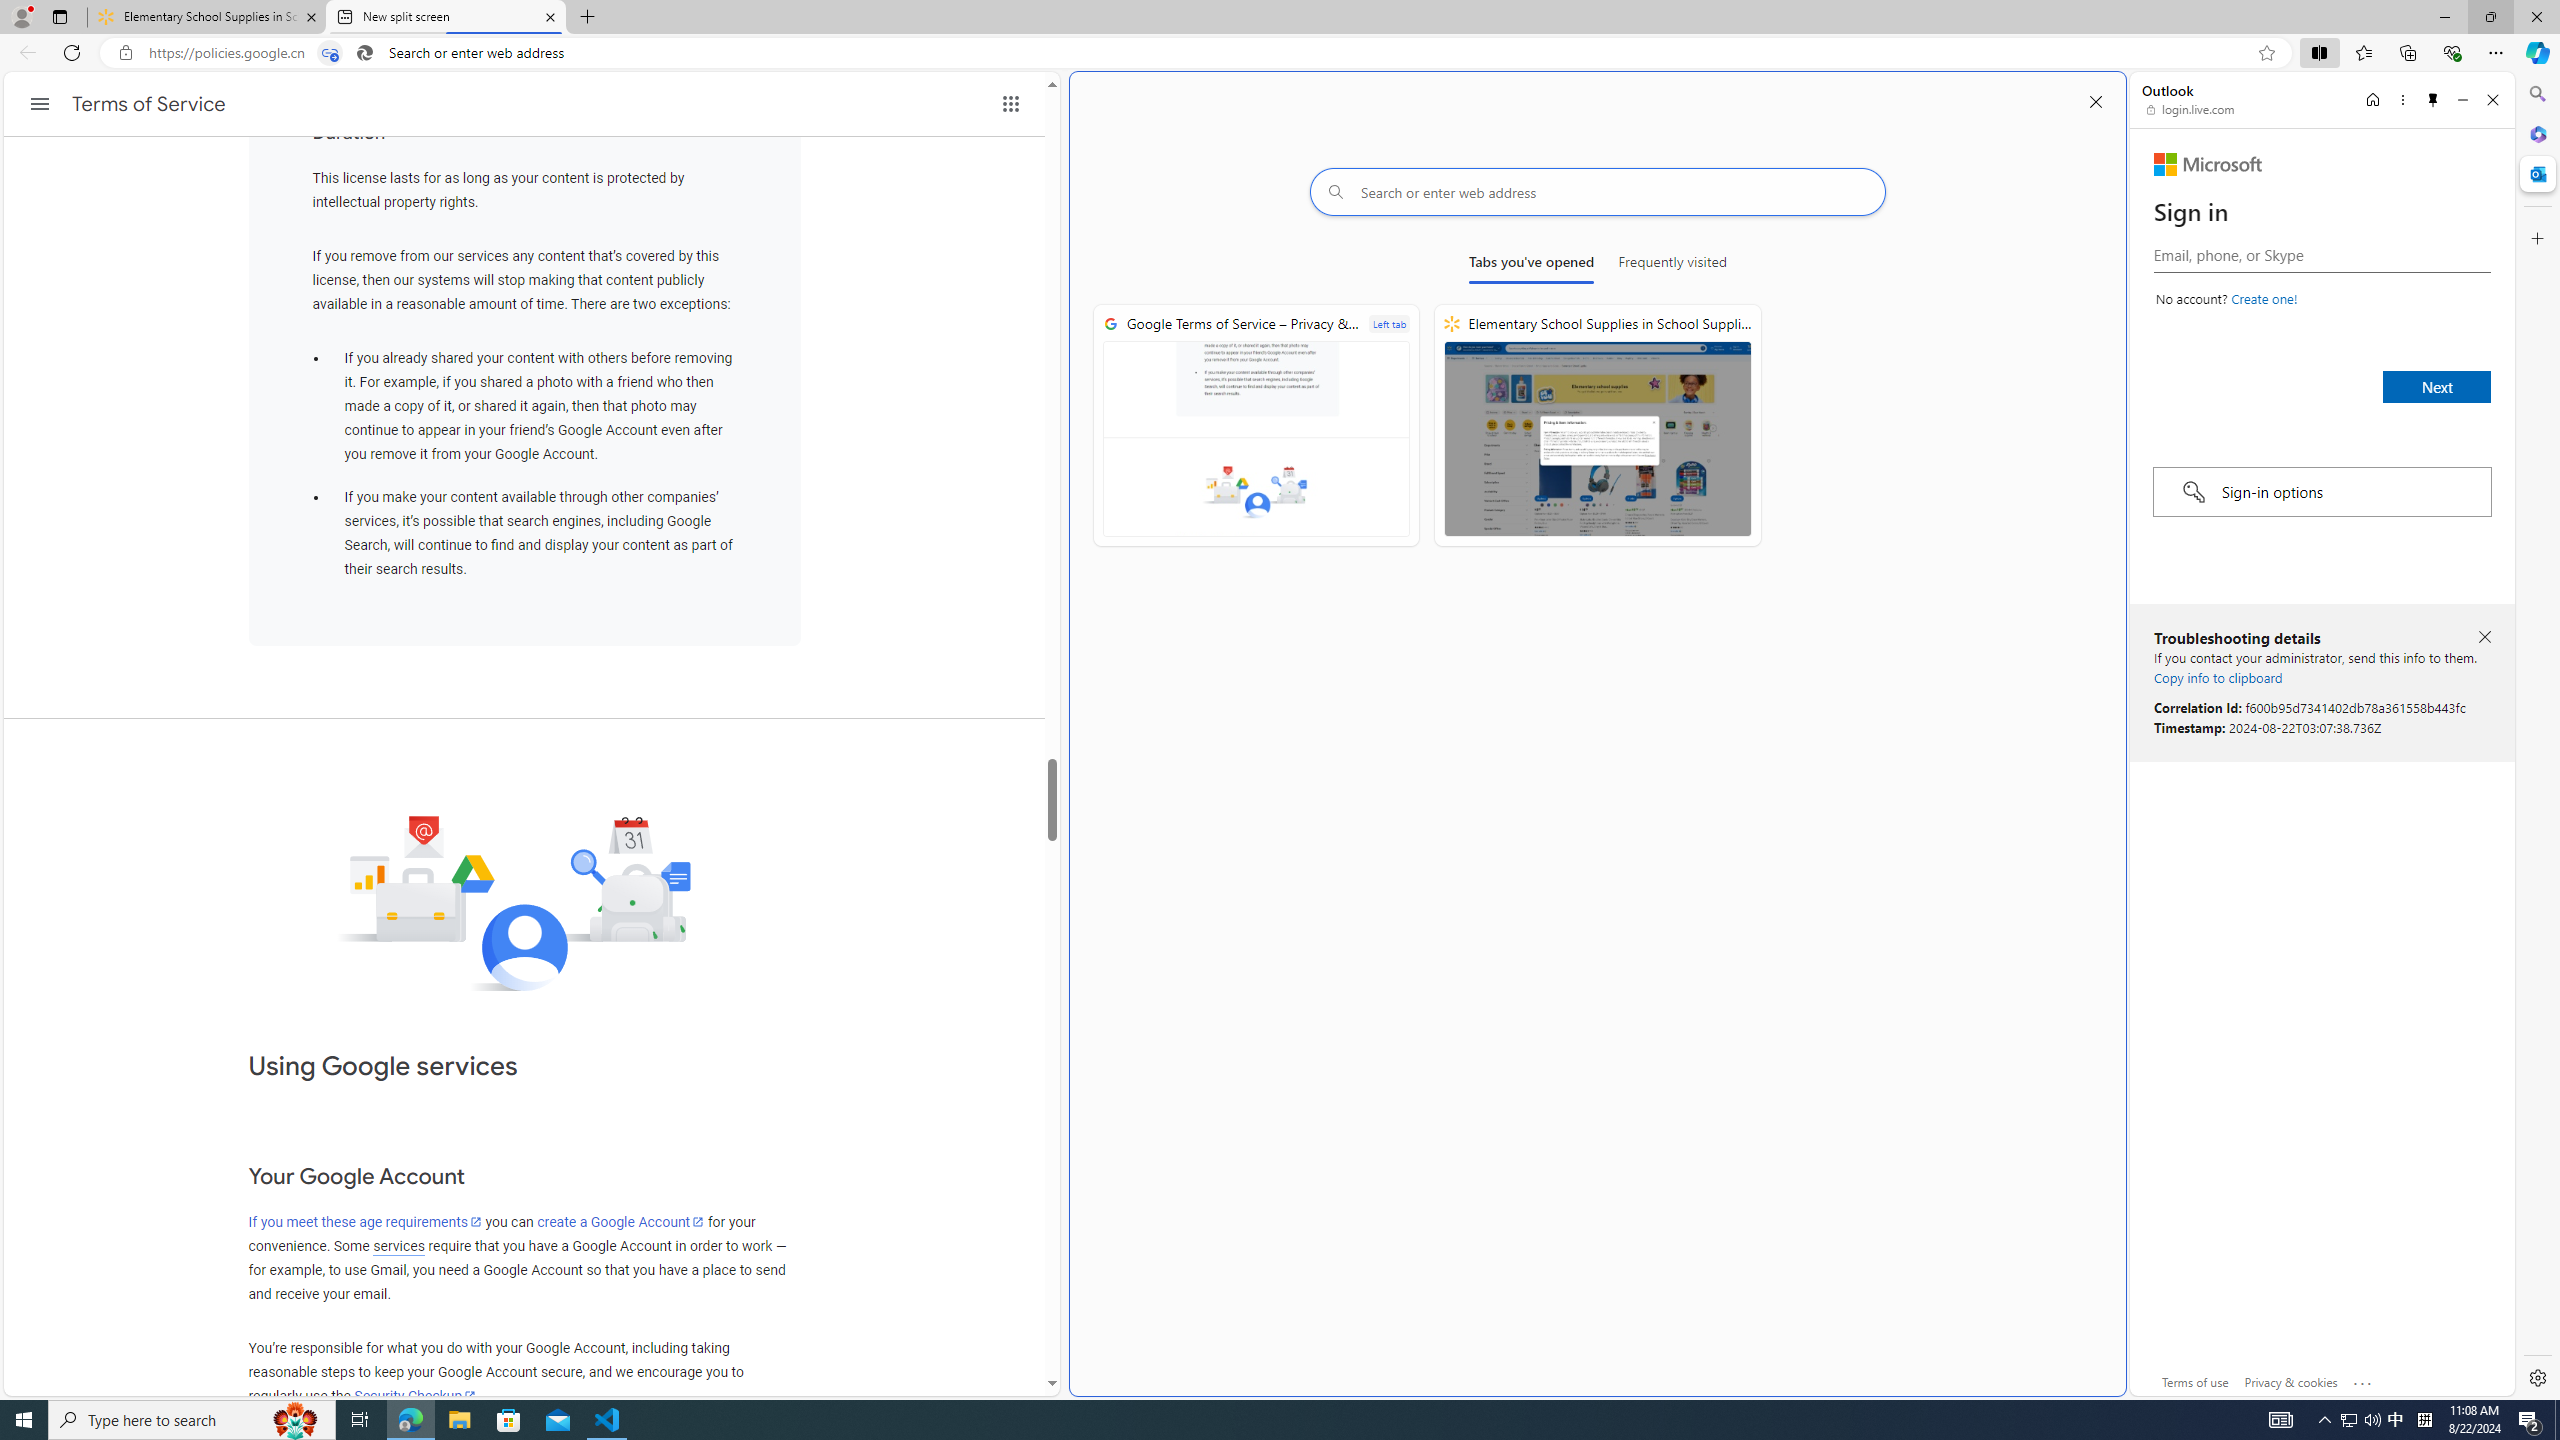 The height and width of the screenshot is (1440, 2560). Describe the element at coordinates (2536, 173) in the screenshot. I see `Close Outlook pane` at that location.